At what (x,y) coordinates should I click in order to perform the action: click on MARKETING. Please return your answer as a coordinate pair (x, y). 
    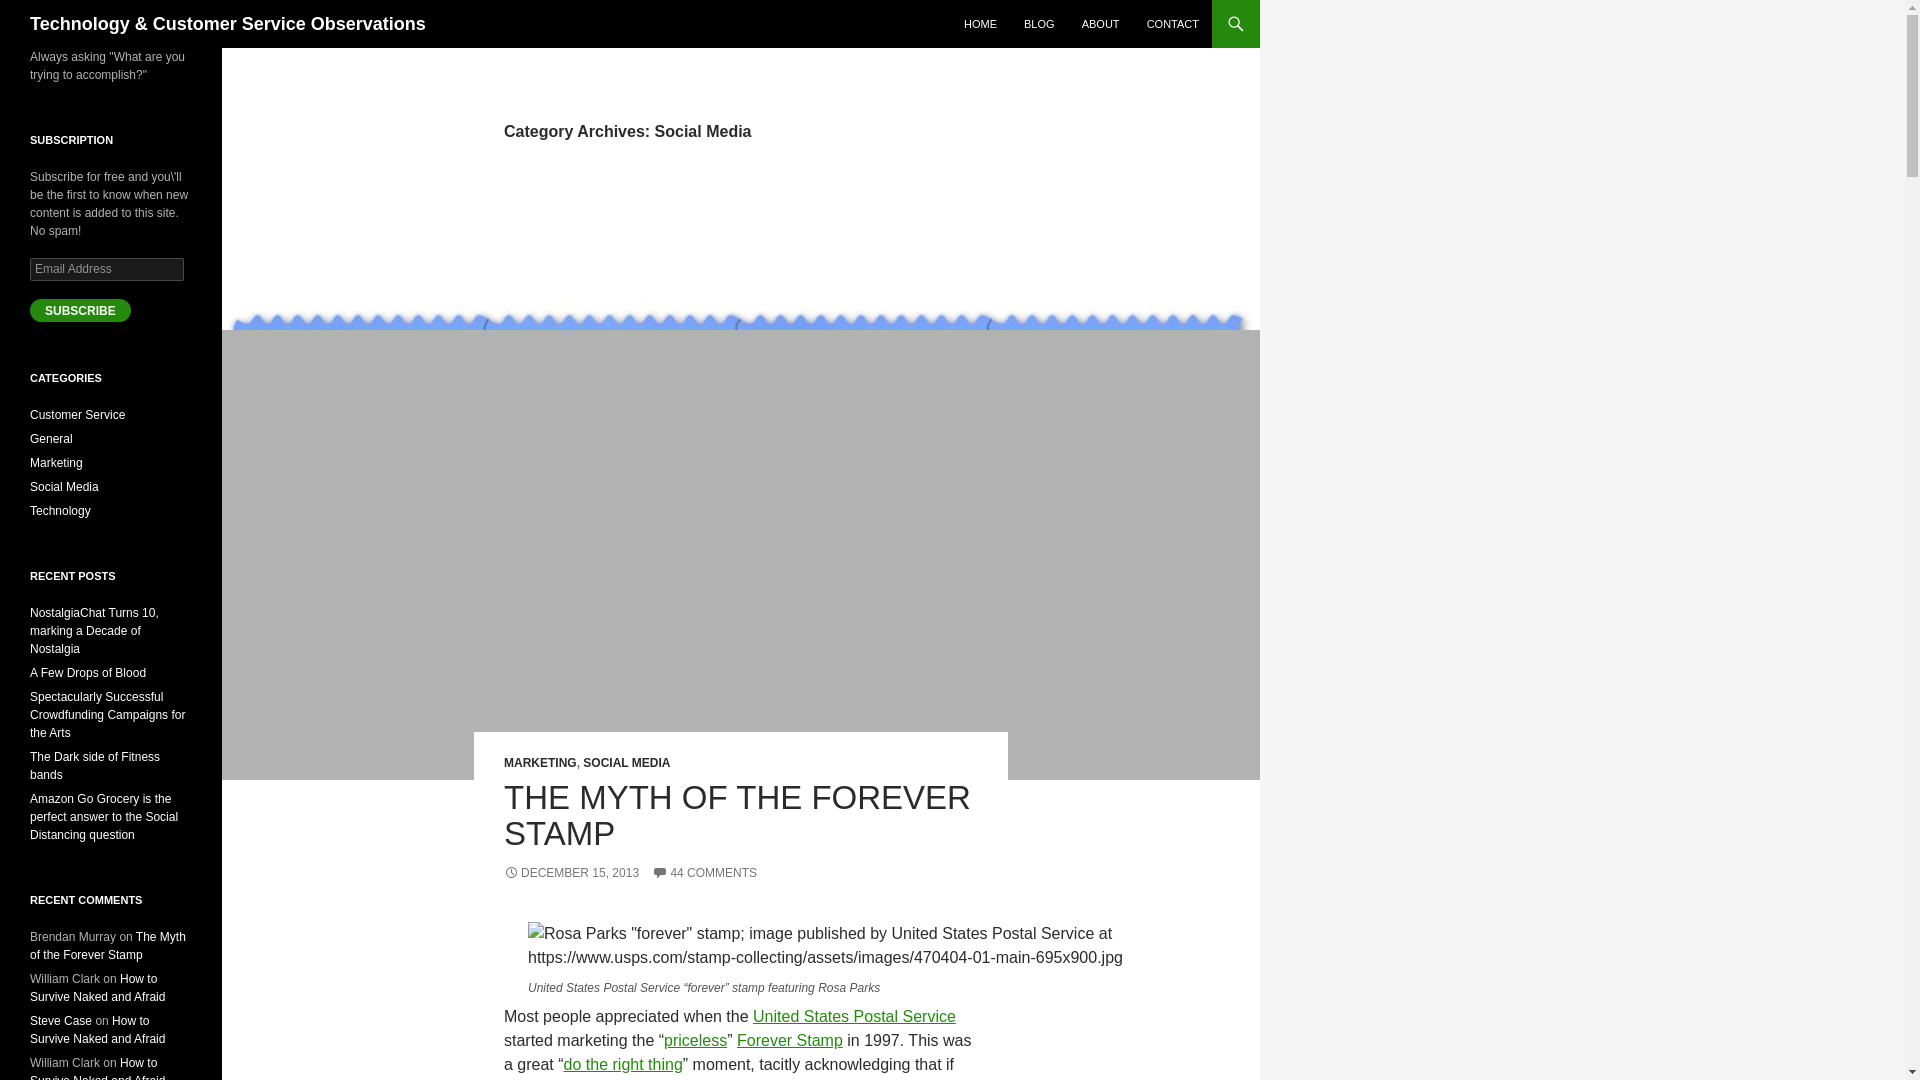
    Looking at the image, I should click on (540, 763).